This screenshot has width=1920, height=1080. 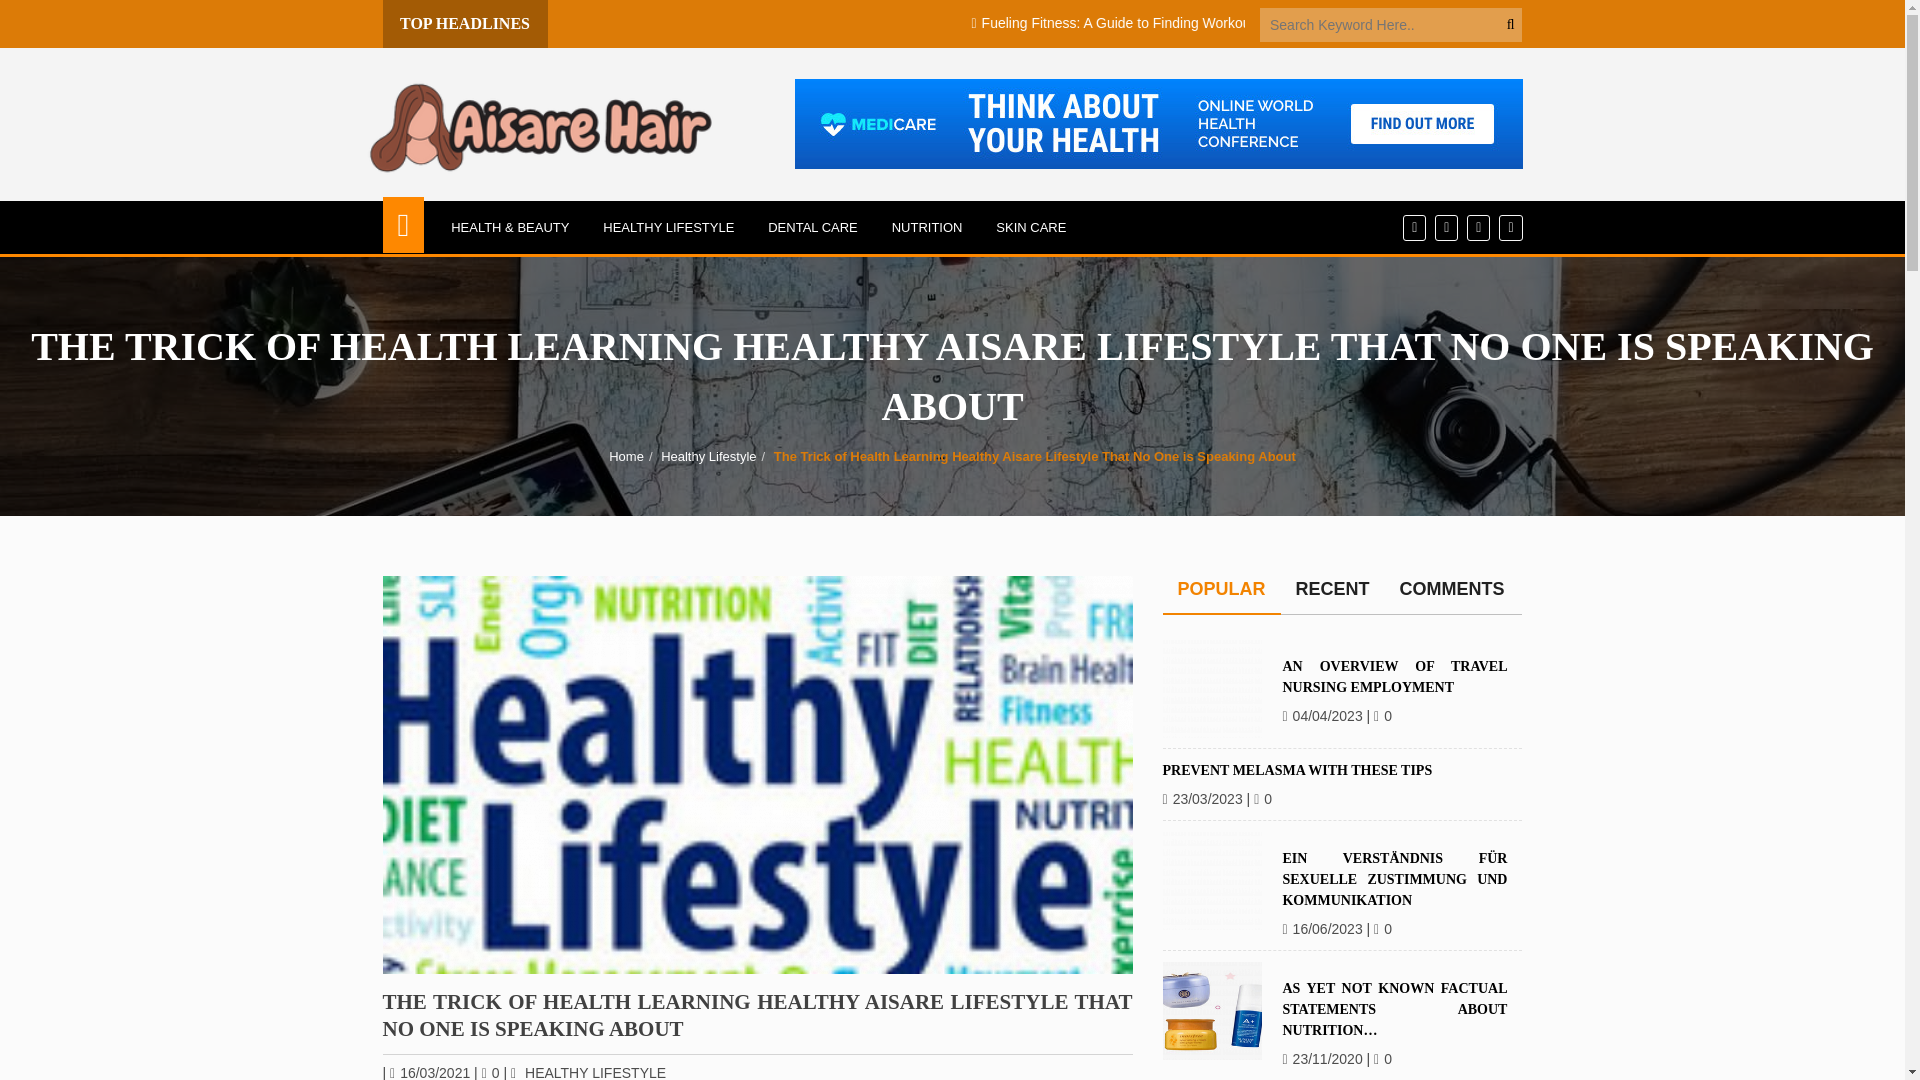 I want to click on HEALTHY LIFESTYLE, so click(x=595, y=1072).